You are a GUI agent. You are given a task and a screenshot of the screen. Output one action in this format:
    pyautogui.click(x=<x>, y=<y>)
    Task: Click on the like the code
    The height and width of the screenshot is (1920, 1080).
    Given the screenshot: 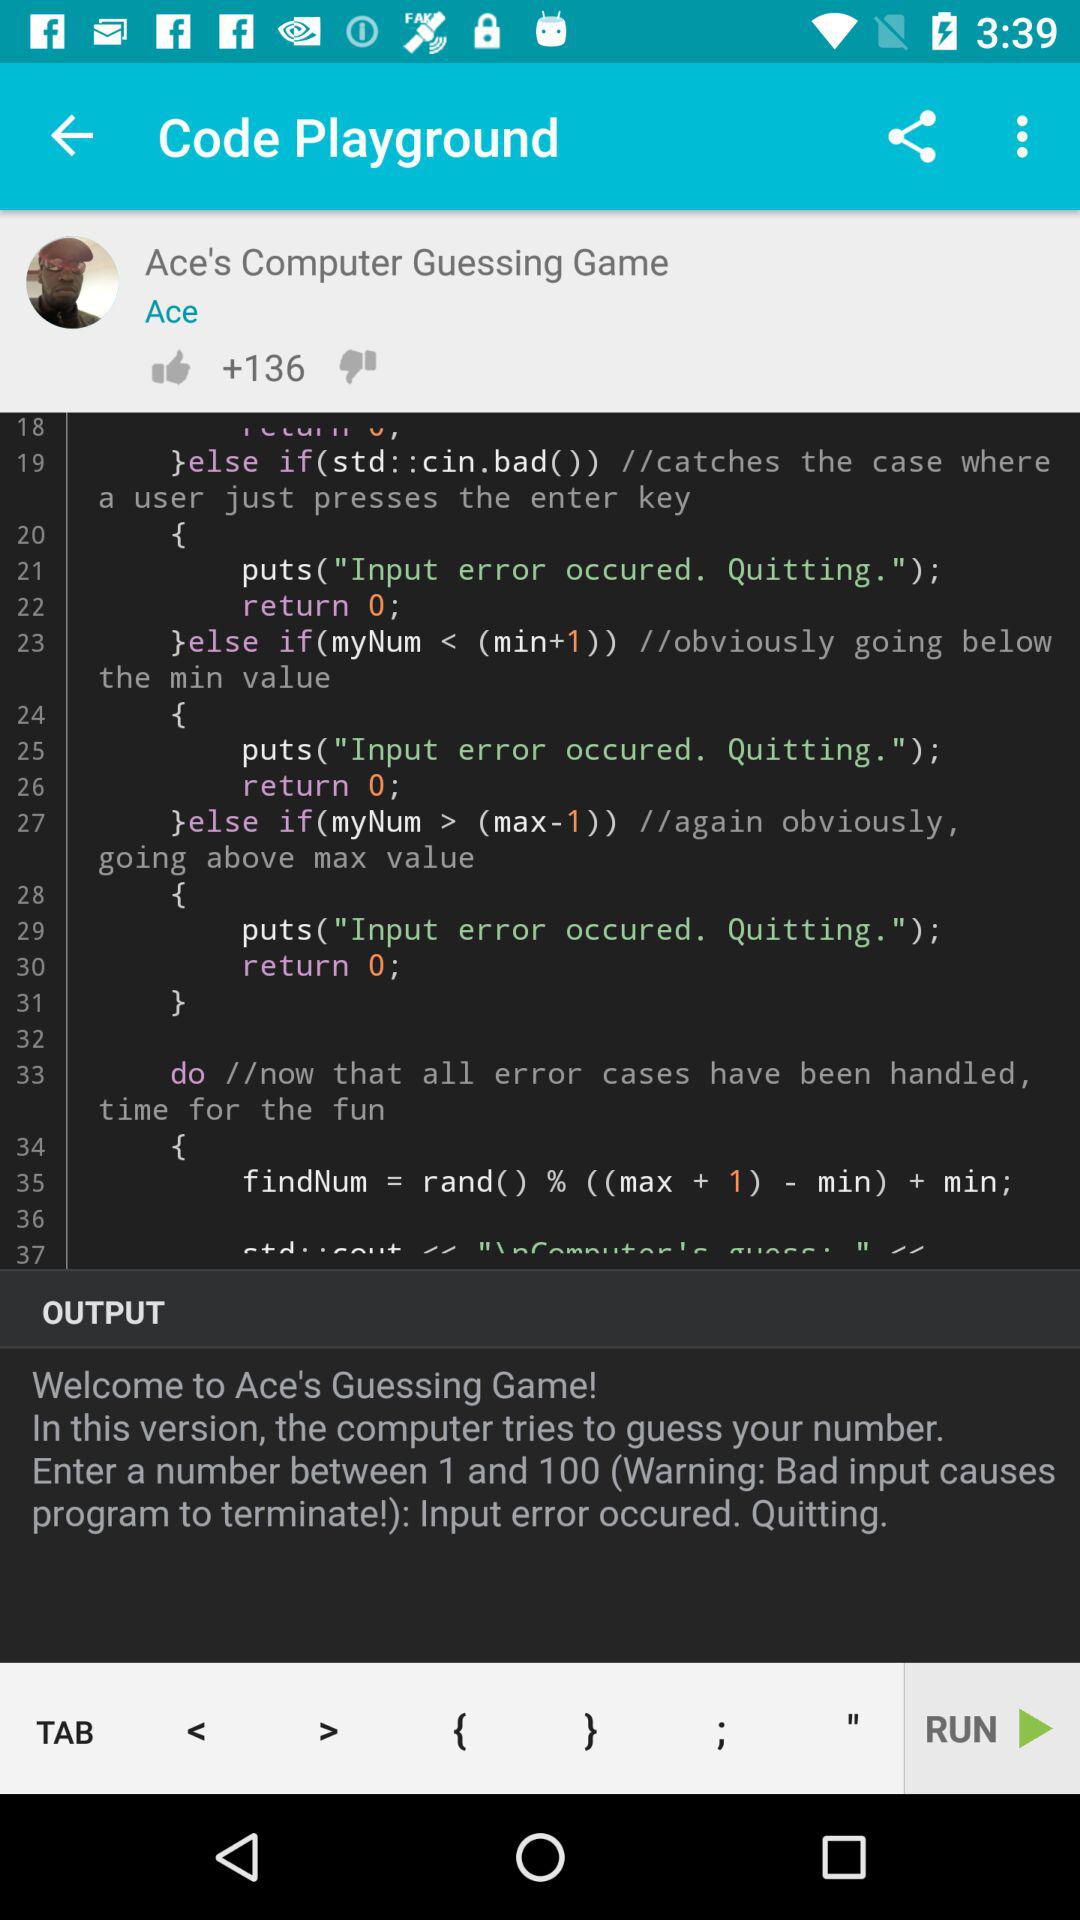 What is the action you would take?
    pyautogui.click(x=170, y=366)
    